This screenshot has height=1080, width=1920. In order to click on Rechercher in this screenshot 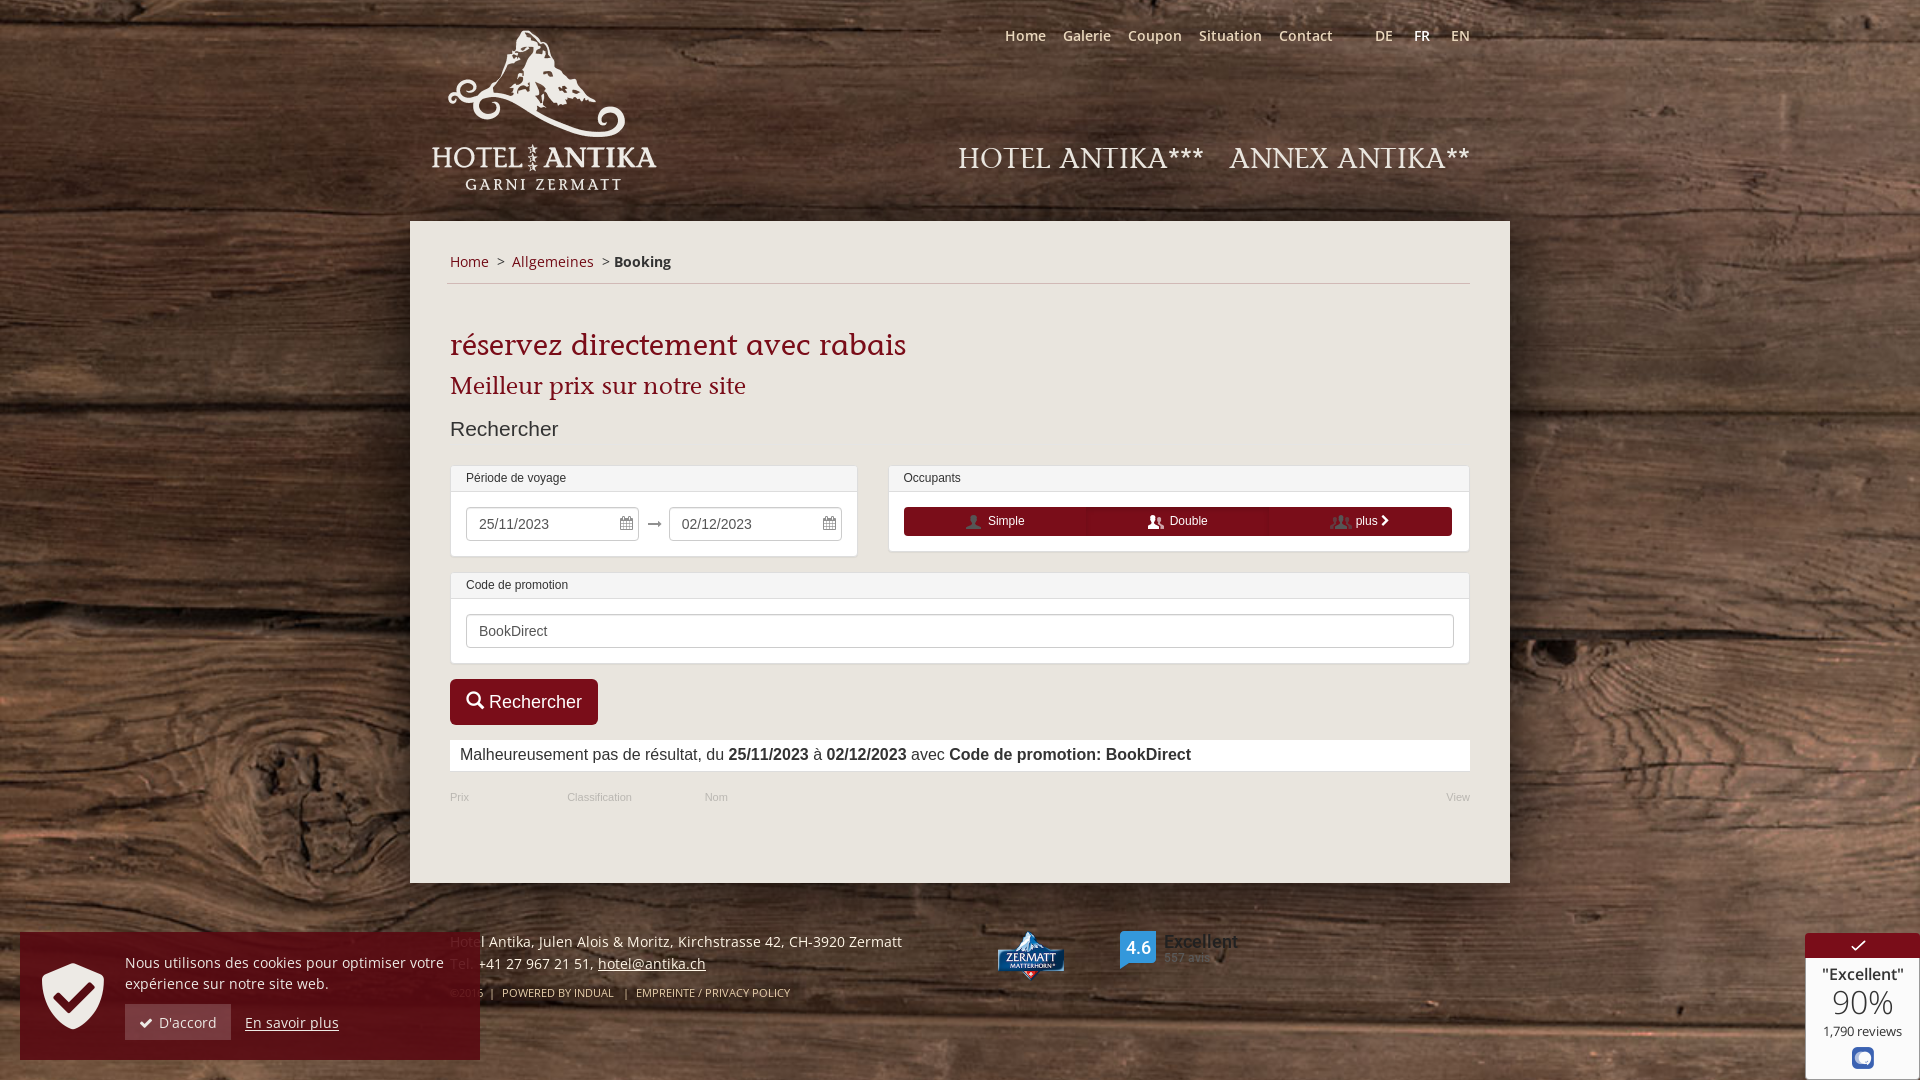, I will do `click(524, 702)`.